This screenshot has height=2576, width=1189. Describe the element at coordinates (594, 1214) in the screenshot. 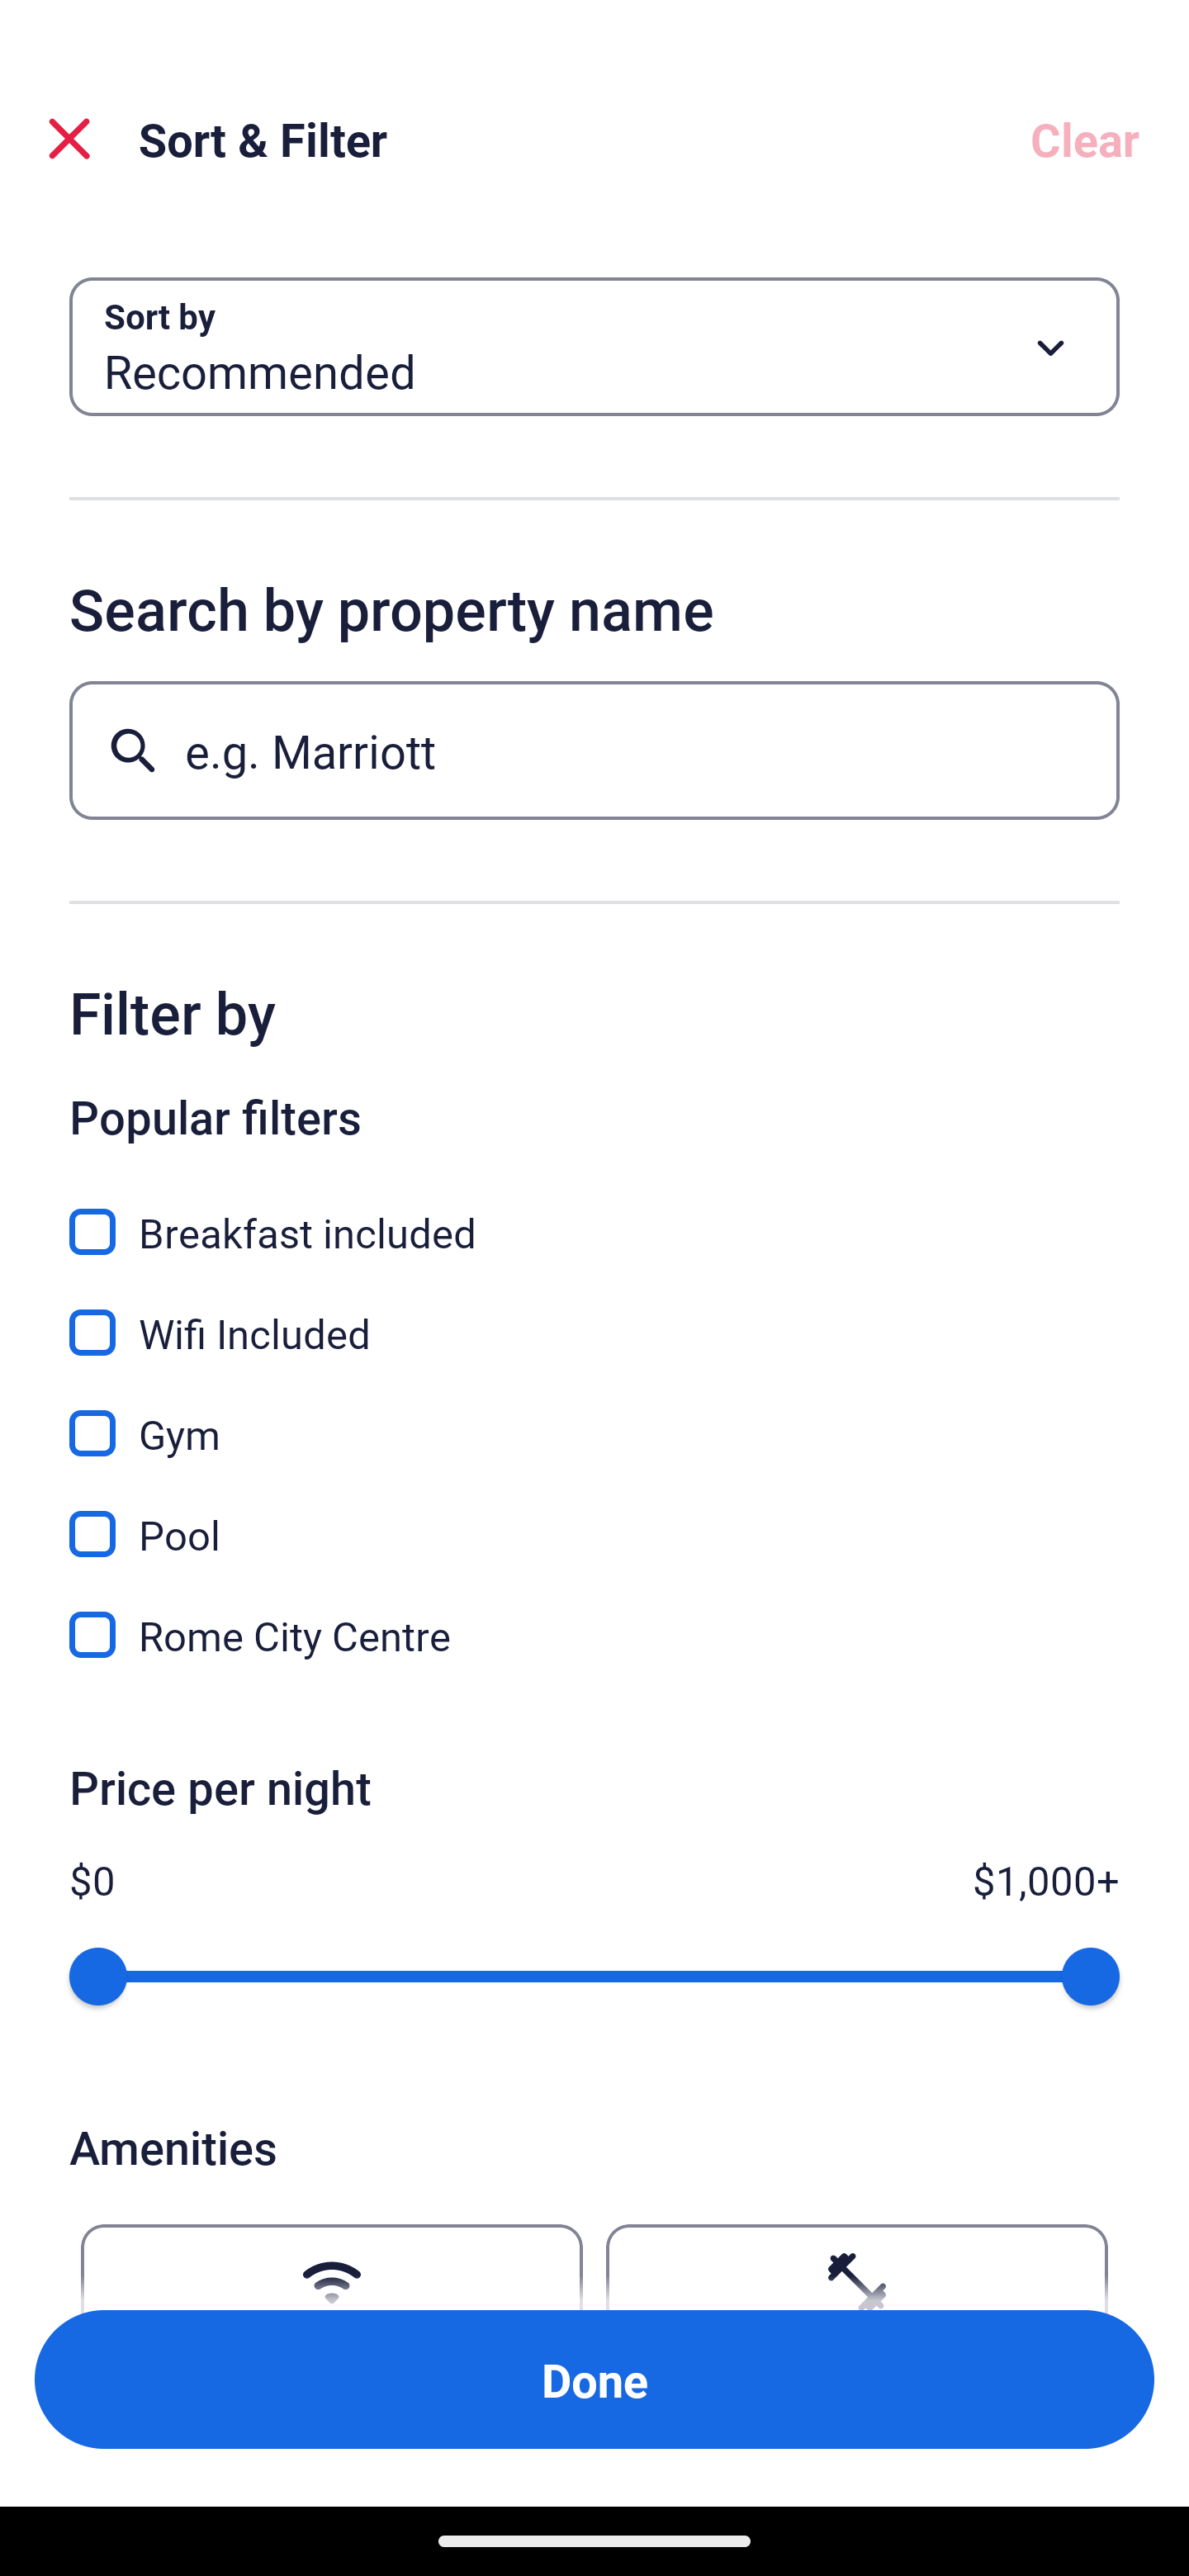

I see `Breakfast included, Breakfast included` at that location.